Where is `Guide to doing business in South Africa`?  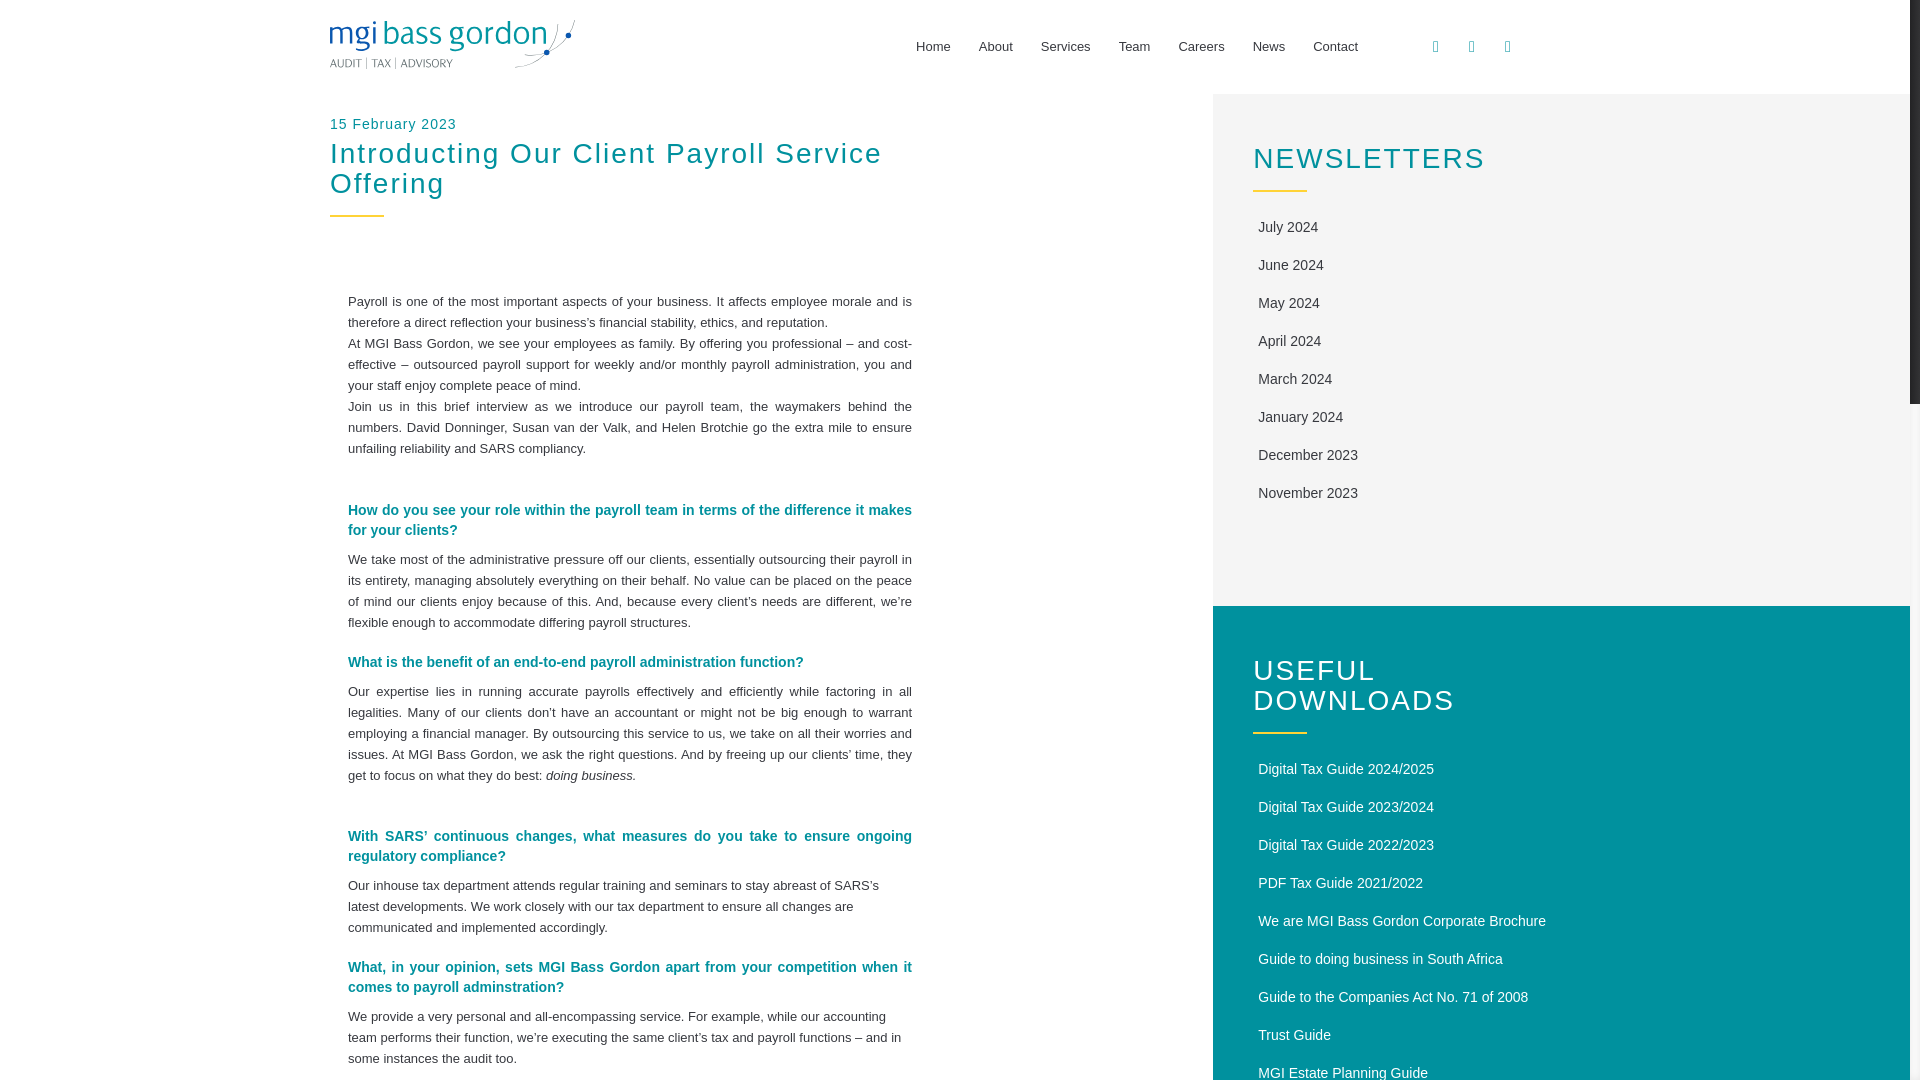
Guide to doing business in South Africa is located at coordinates (1379, 958).